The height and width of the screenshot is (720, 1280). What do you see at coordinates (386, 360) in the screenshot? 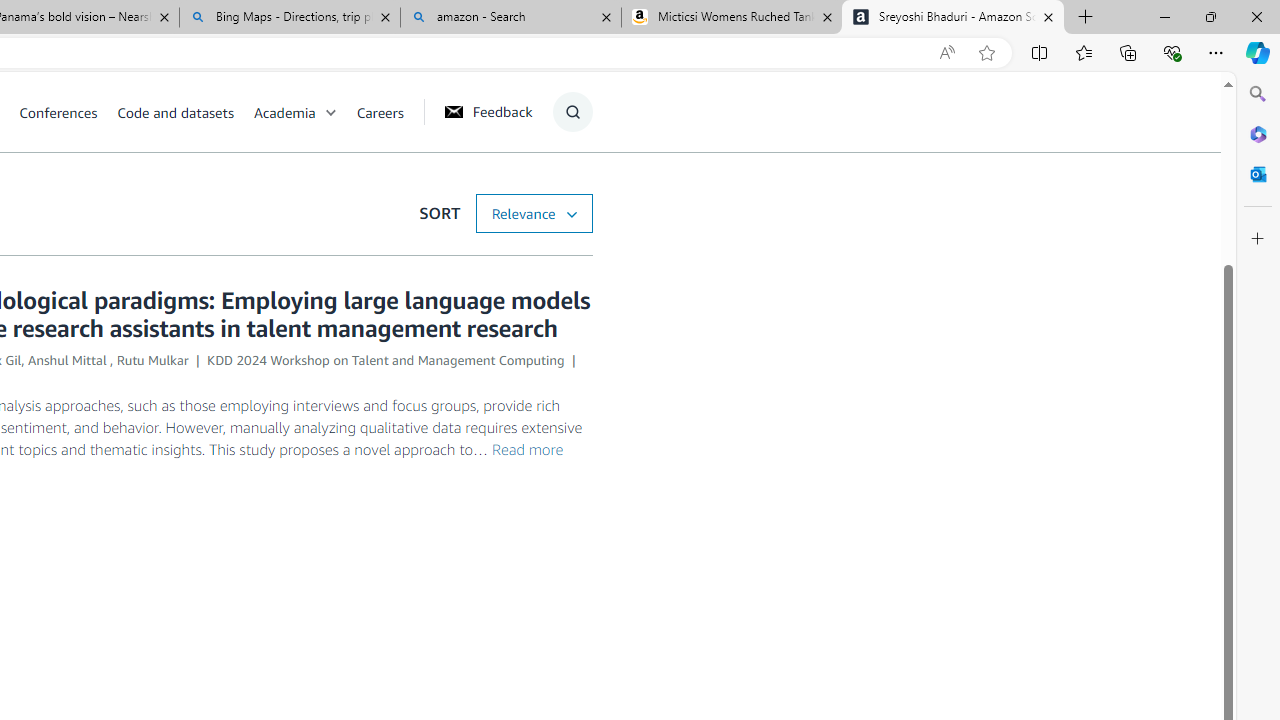
I see `KDD 2024 Workshop on Talent and Management Computing` at bounding box center [386, 360].